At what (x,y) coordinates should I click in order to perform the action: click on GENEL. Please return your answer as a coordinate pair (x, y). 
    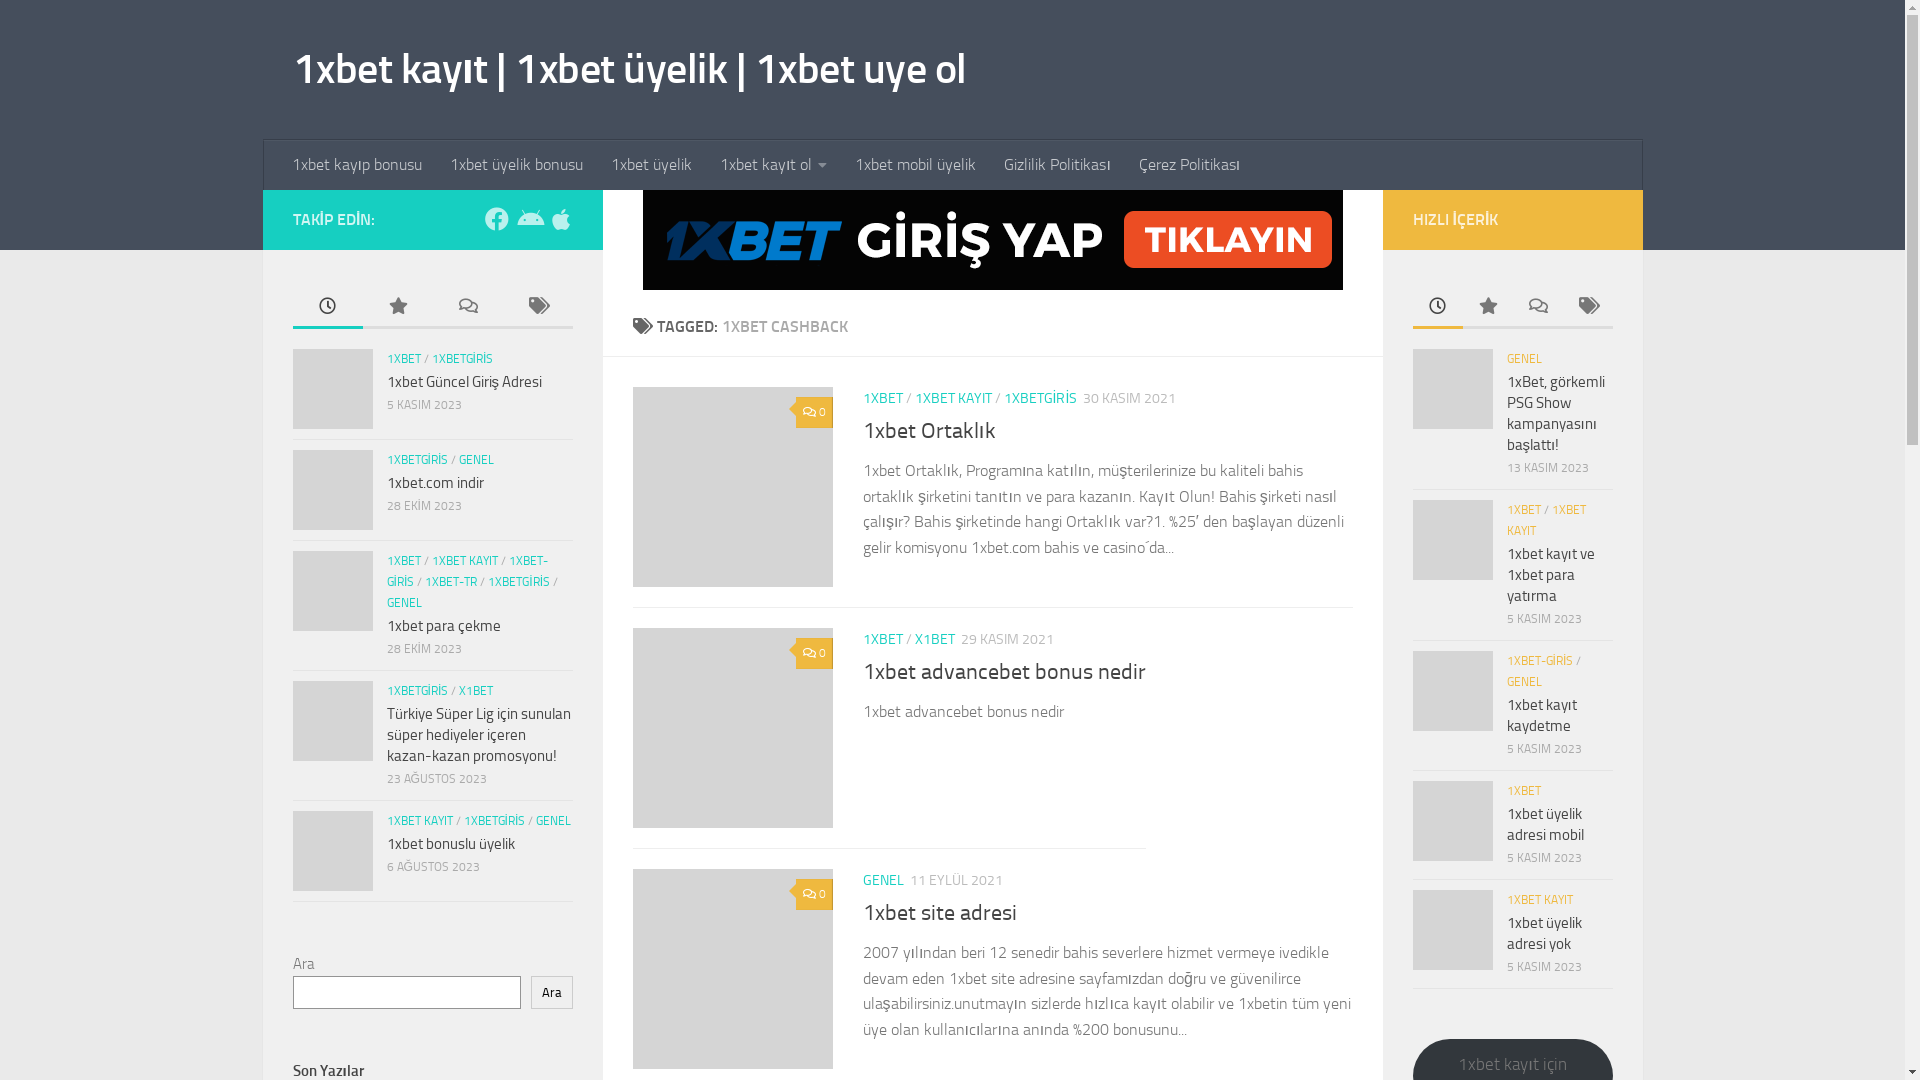
    Looking at the image, I should click on (554, 821).